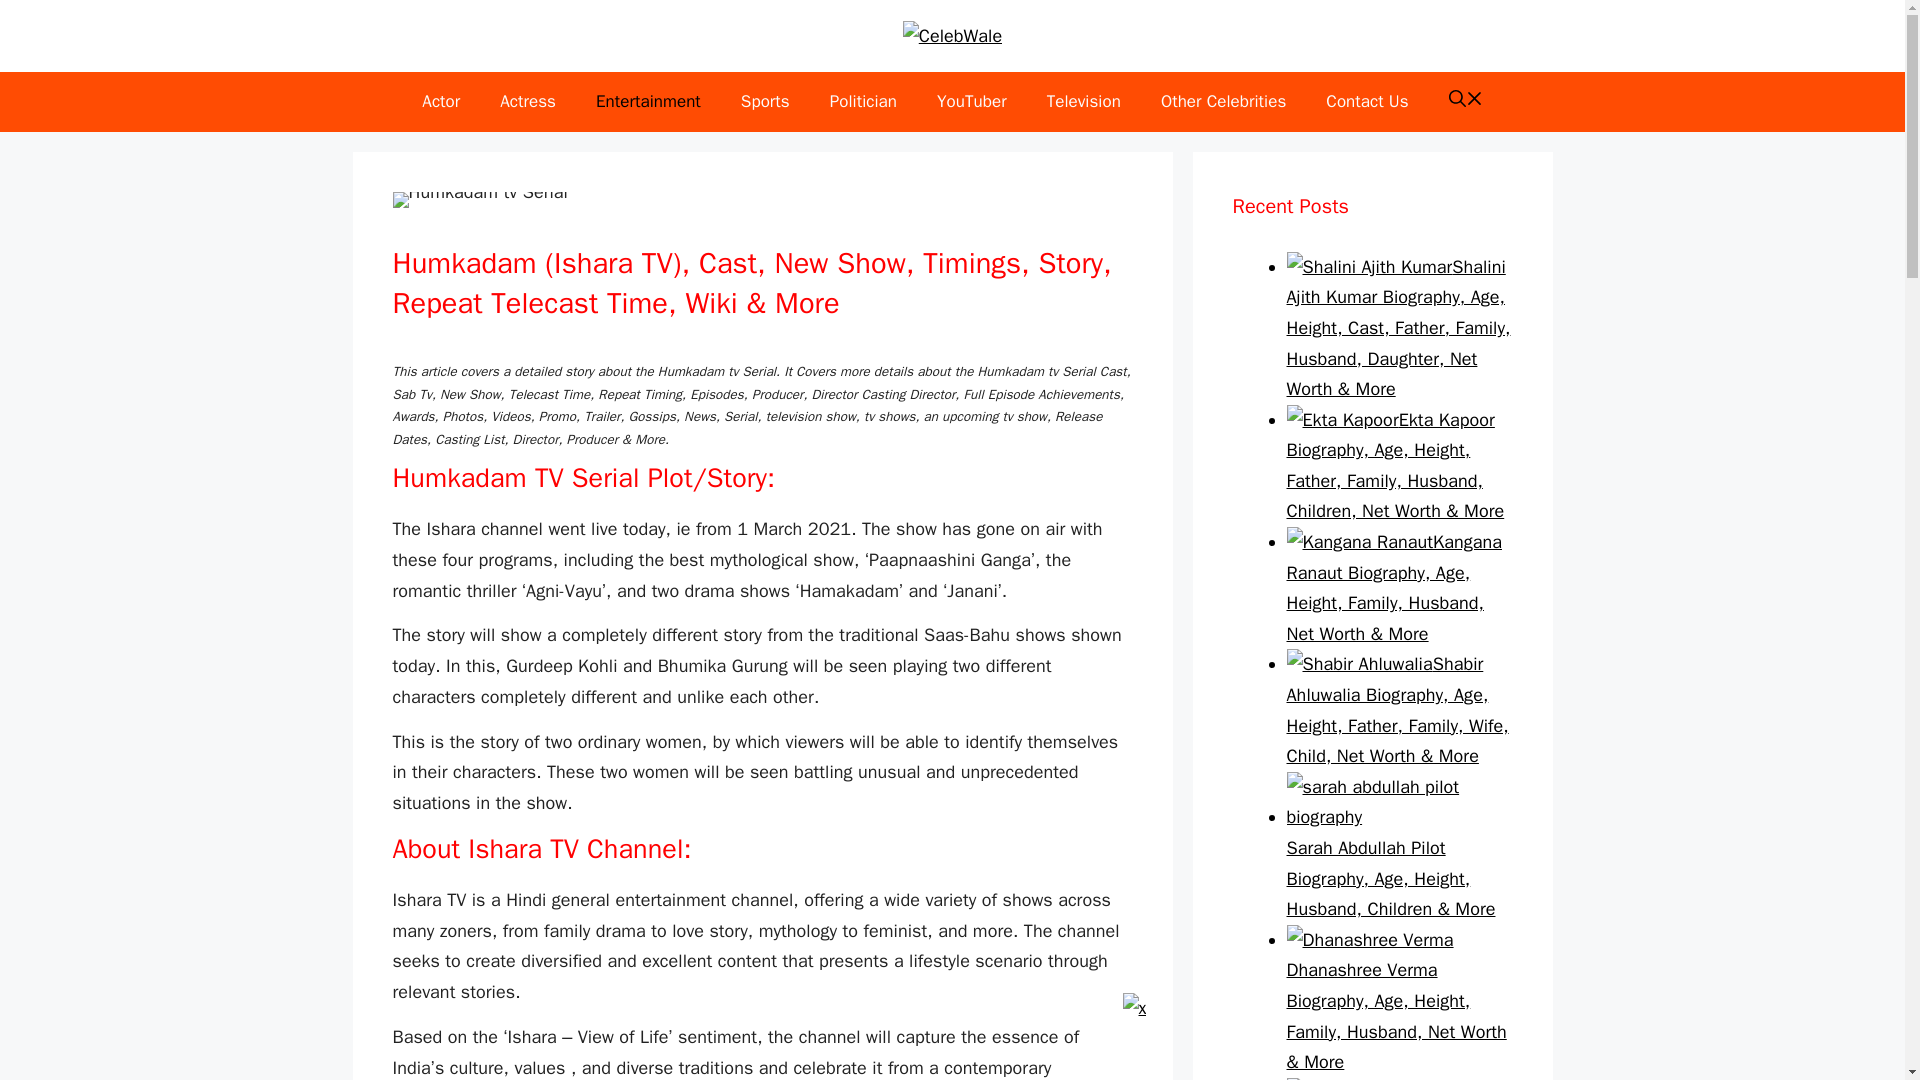 The height and width of the screenshot is (1080, 1920). I want to click on Actor, so click(440, 102).